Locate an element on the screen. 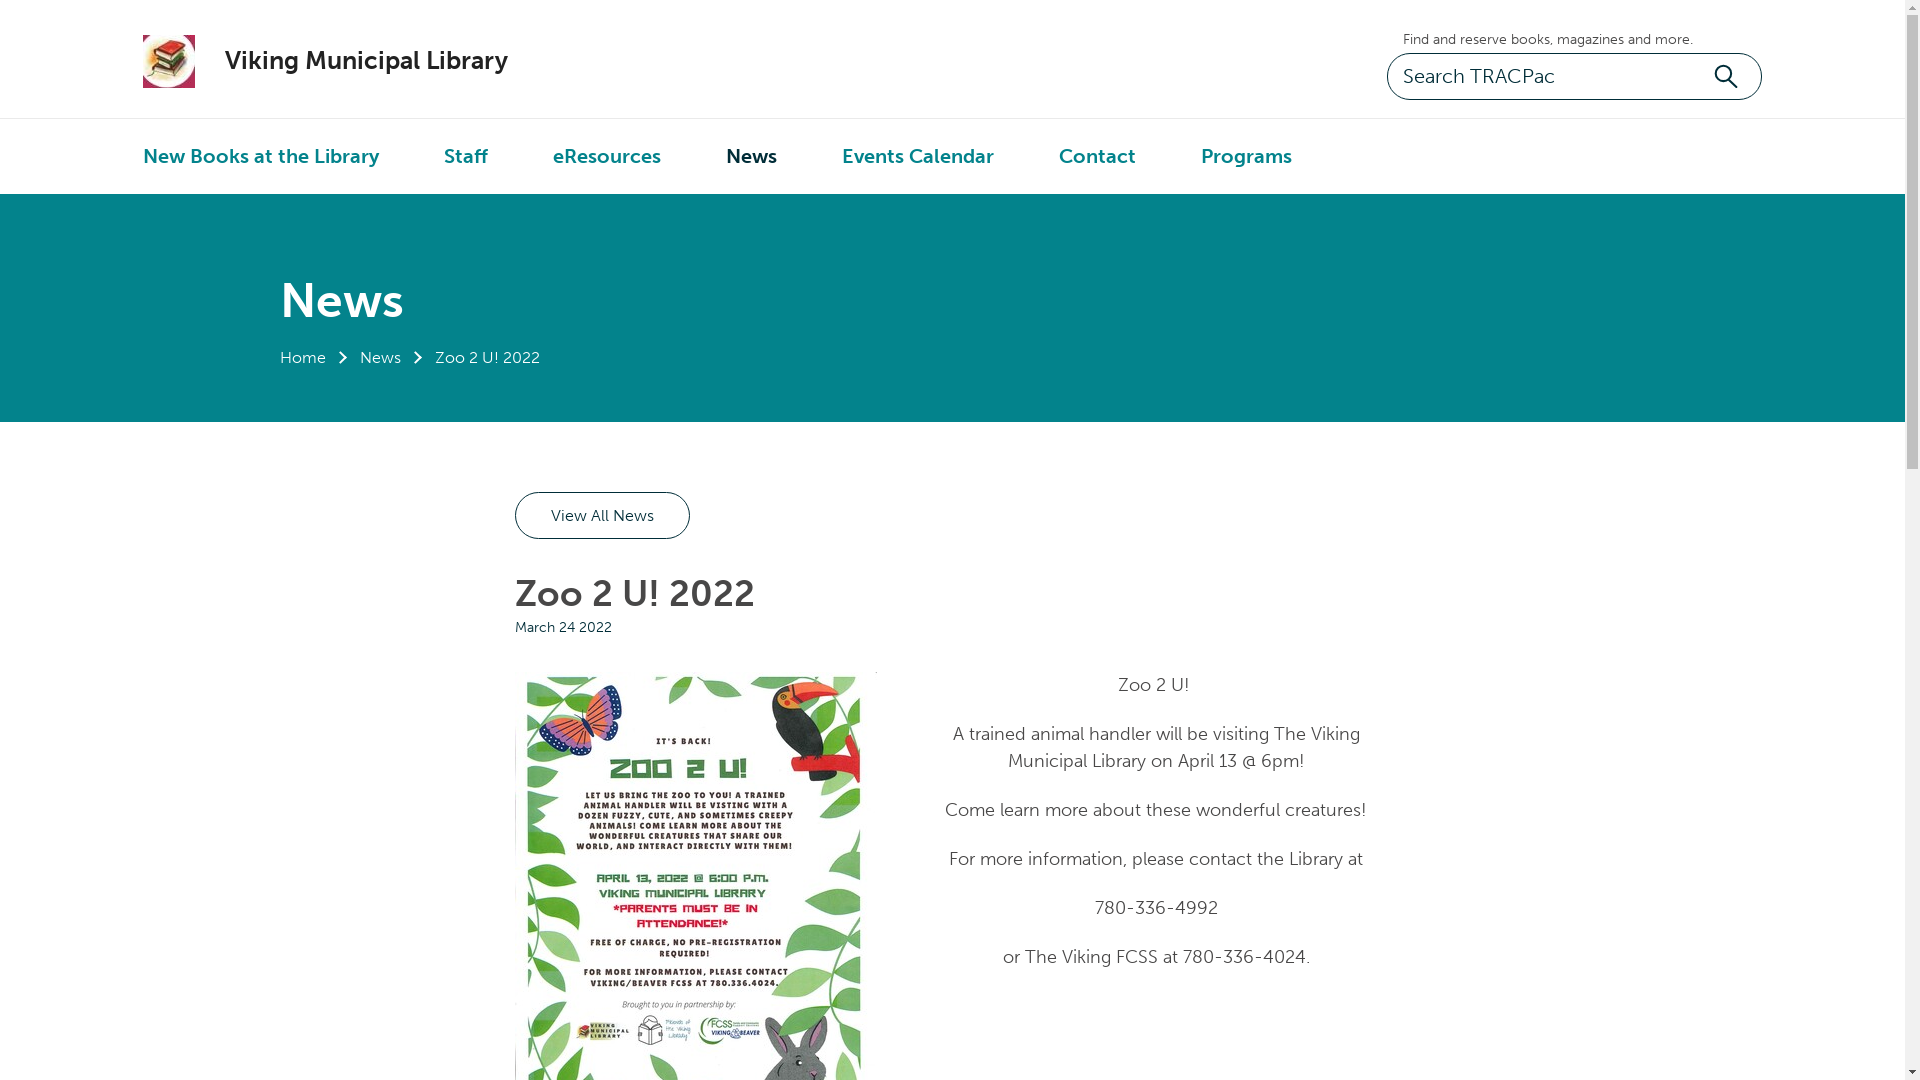  eResources is located at coordinates (607, 156).